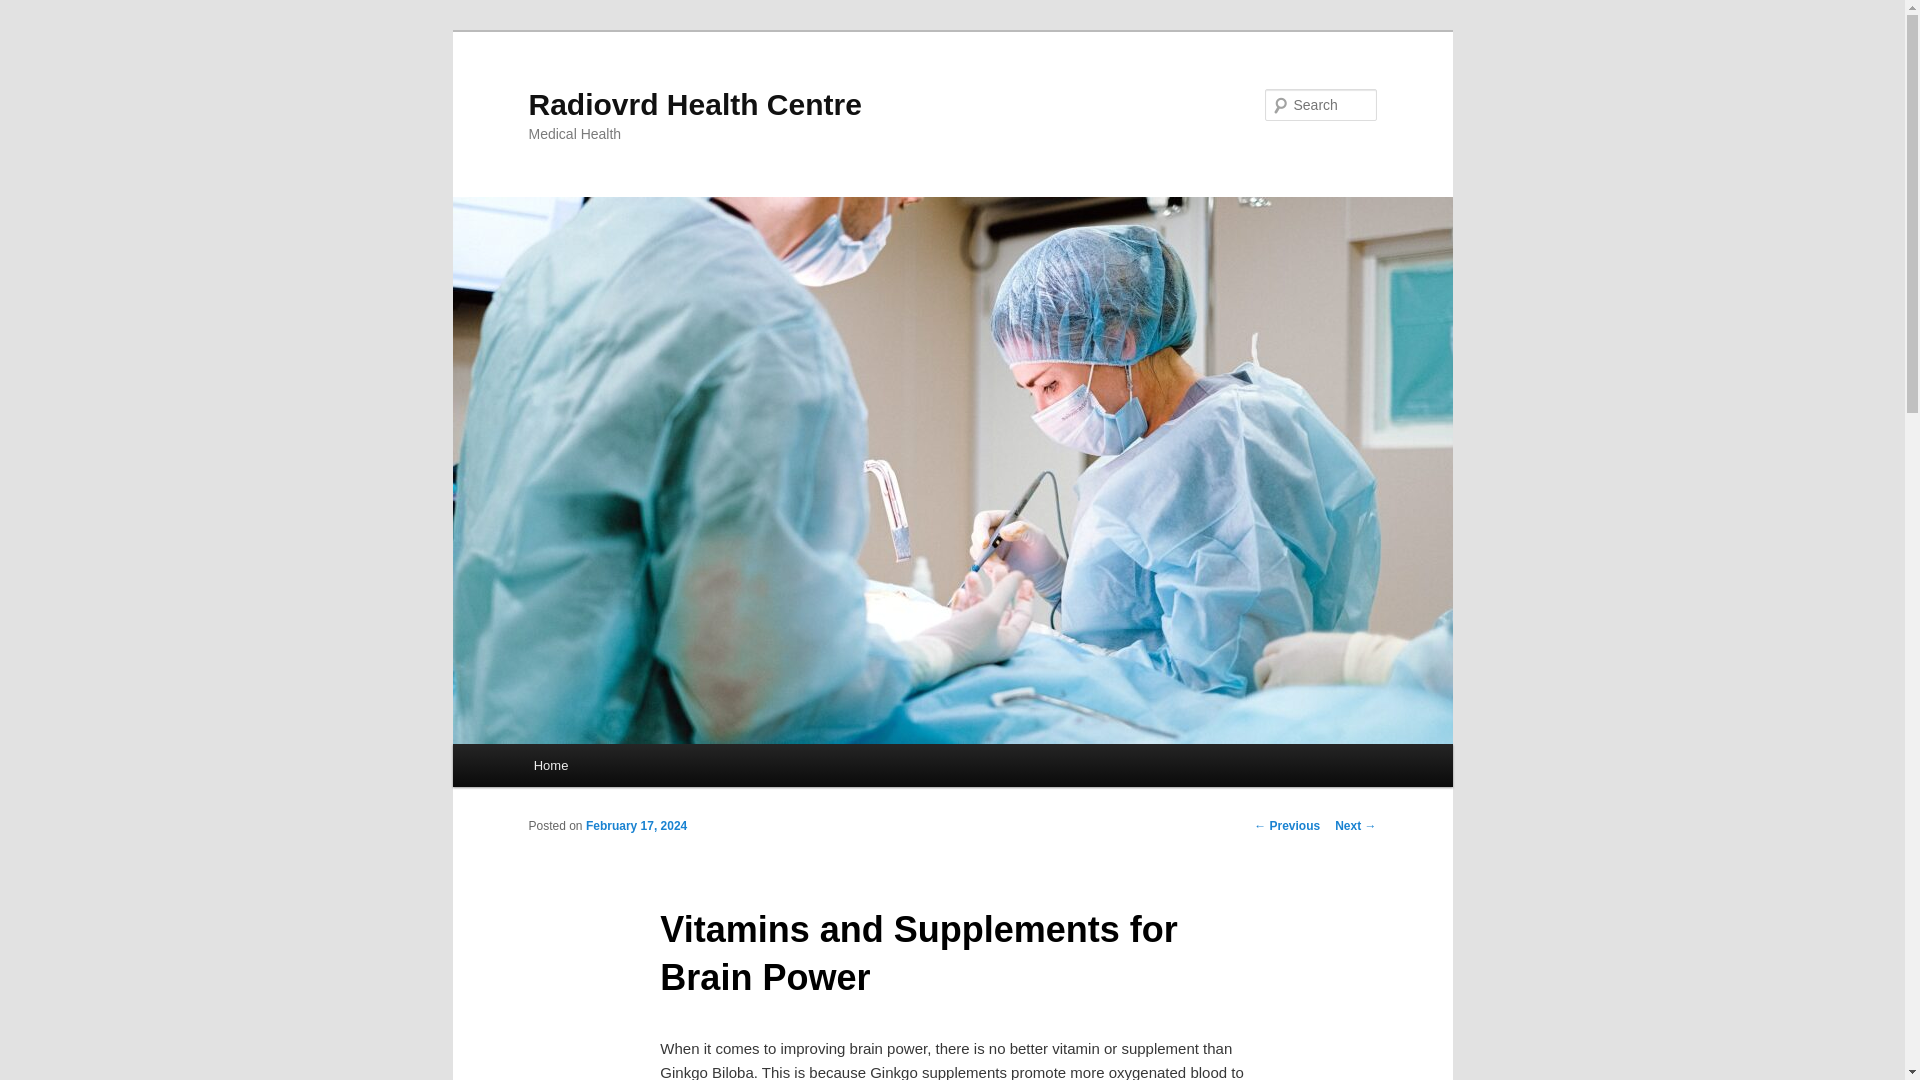 The width and height of the screenshot is (1920, 1080). What do you see at coordinates (550, 766) in the screenshot?
I see `Home` at bounding box center [550, 766].